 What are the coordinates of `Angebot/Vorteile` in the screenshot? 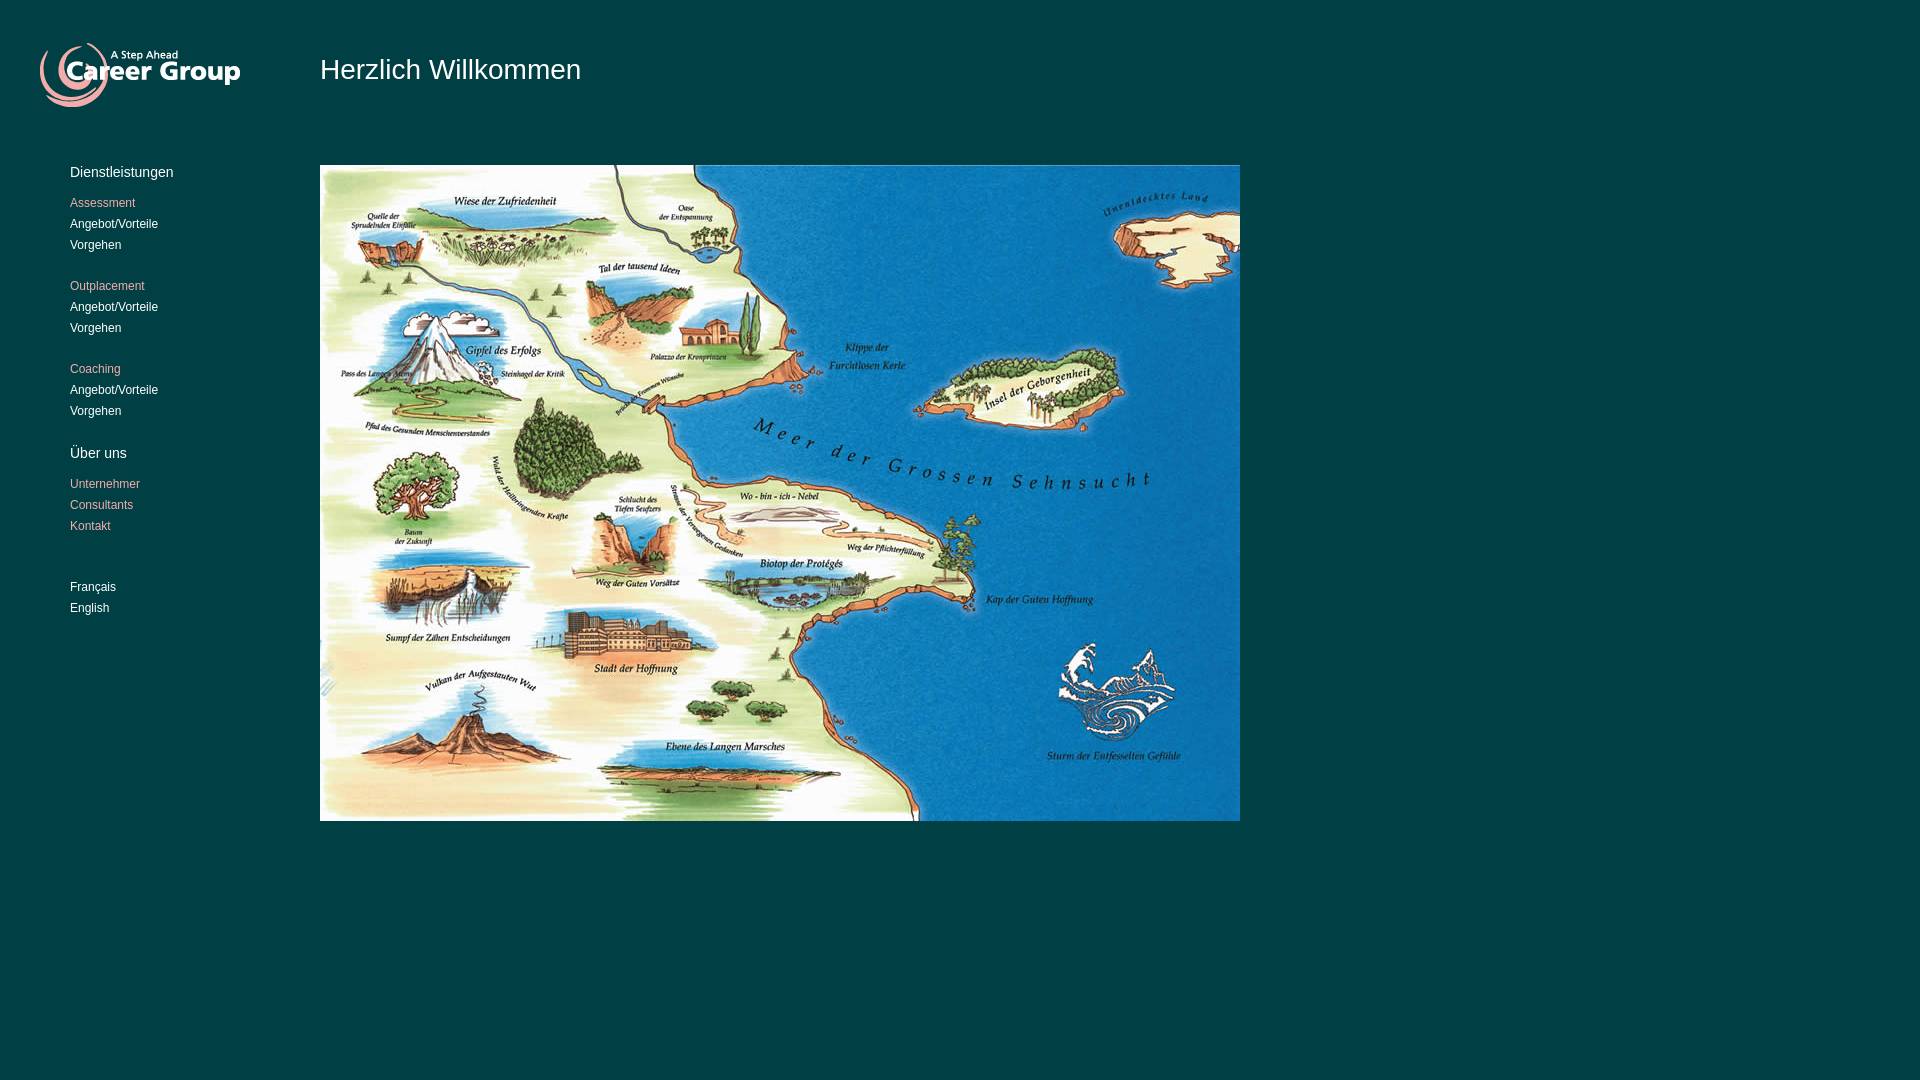 It's located at (114, 307).